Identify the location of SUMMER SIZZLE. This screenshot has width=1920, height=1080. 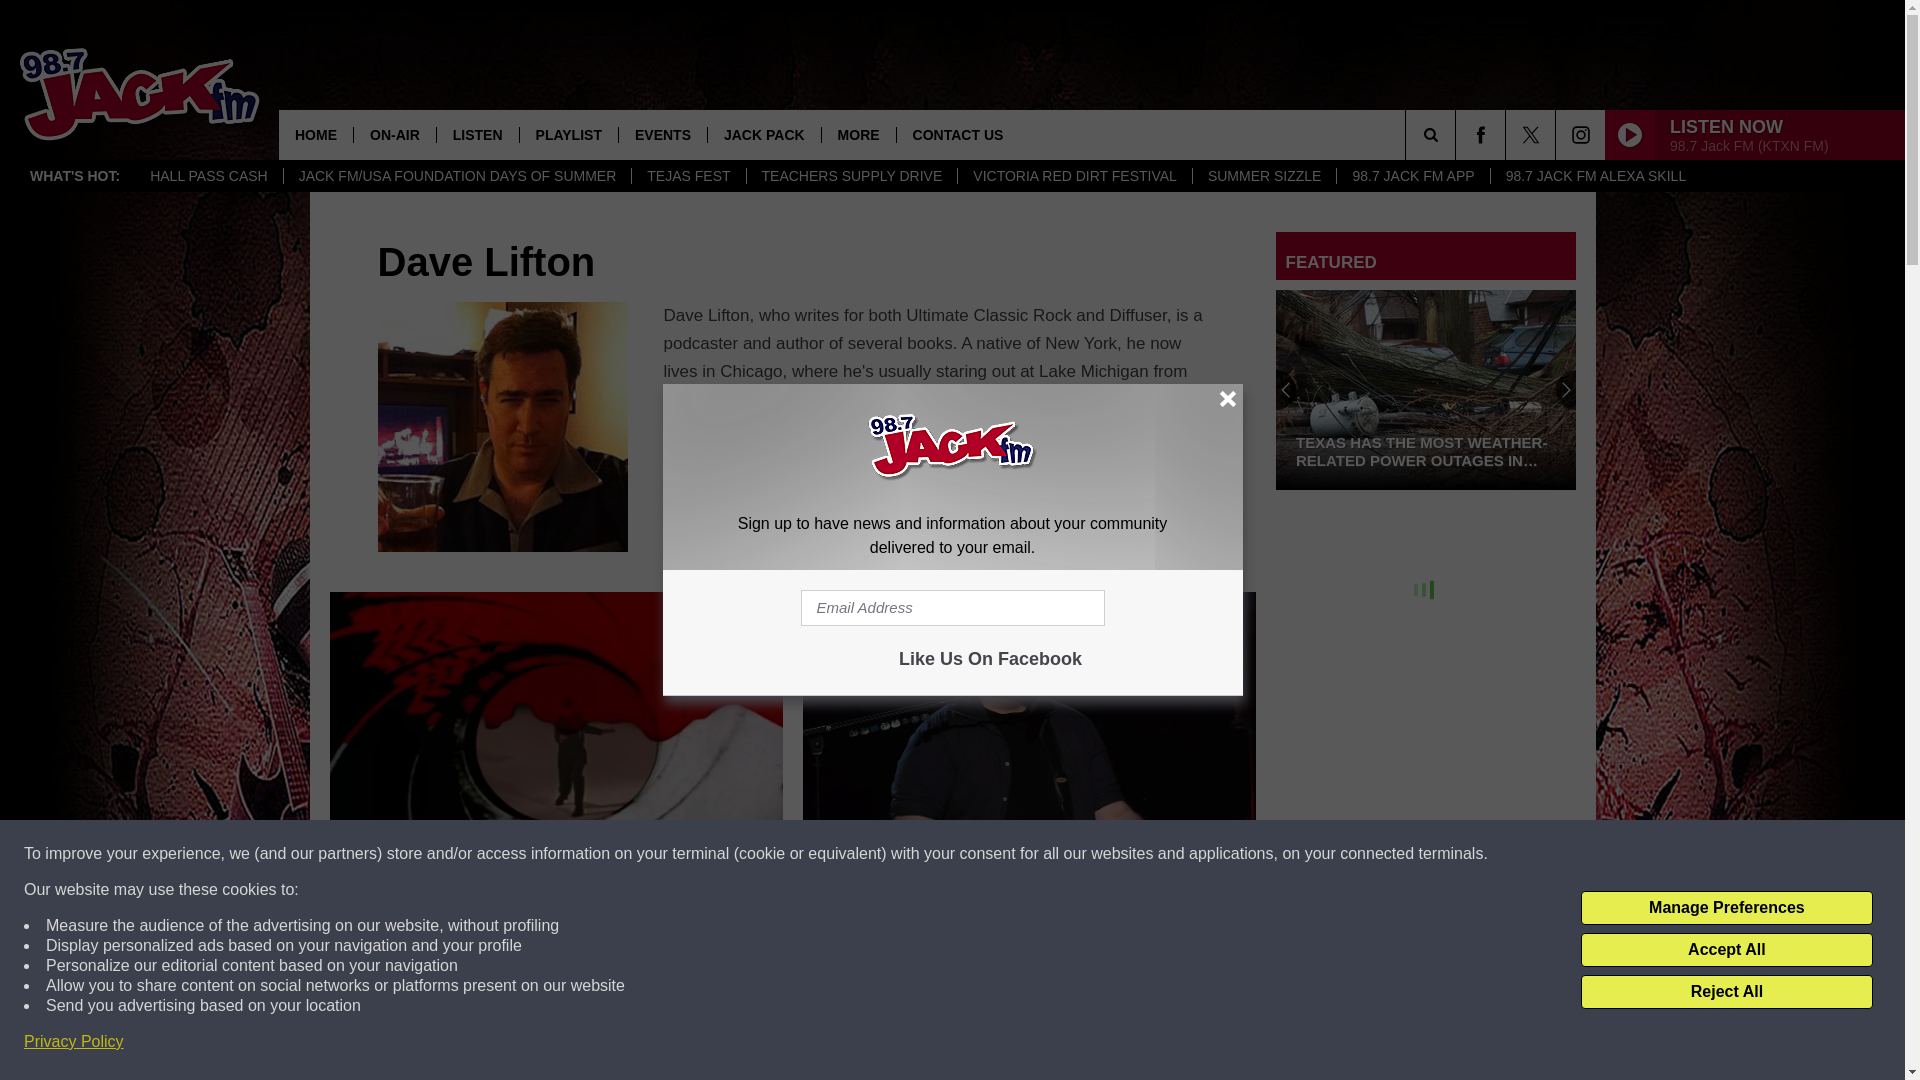
(1264, 176).